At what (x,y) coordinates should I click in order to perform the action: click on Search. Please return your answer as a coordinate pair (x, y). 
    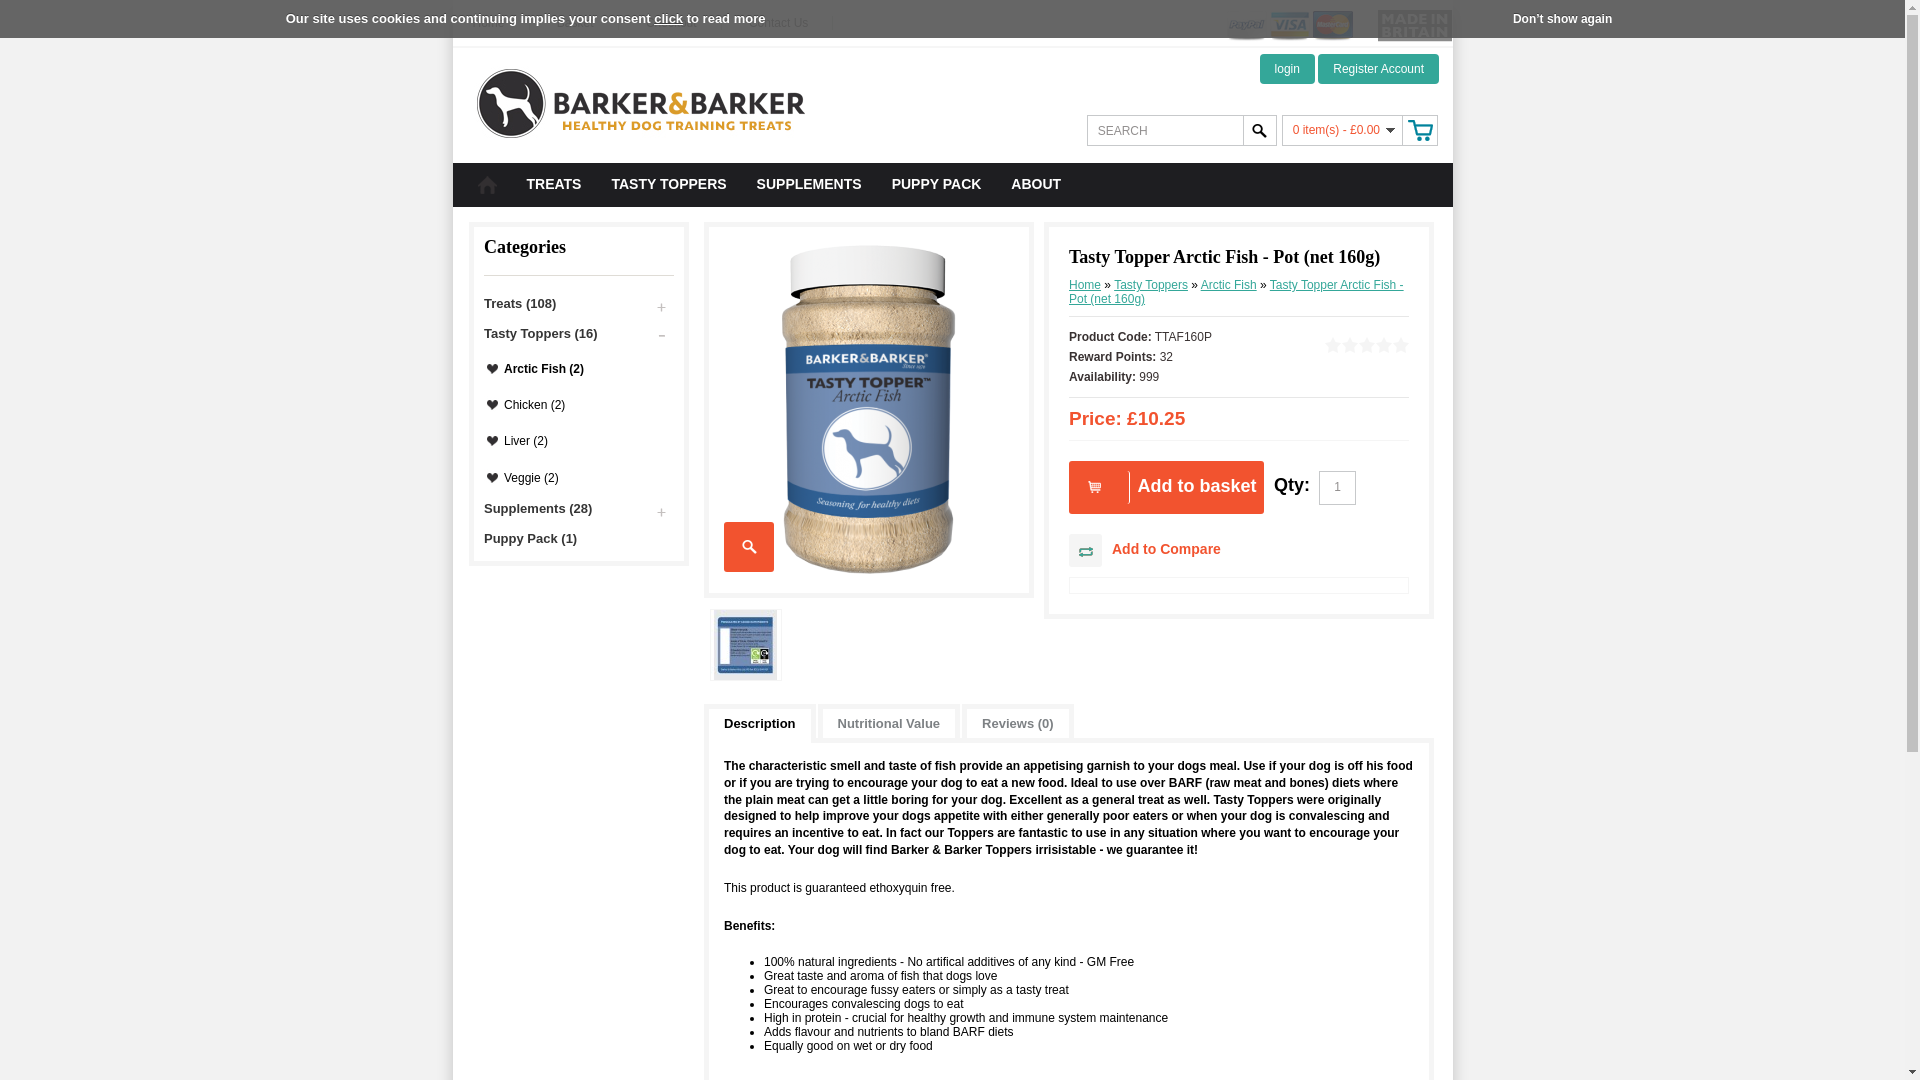
    Looking at the image, I should click on (1164, 130).